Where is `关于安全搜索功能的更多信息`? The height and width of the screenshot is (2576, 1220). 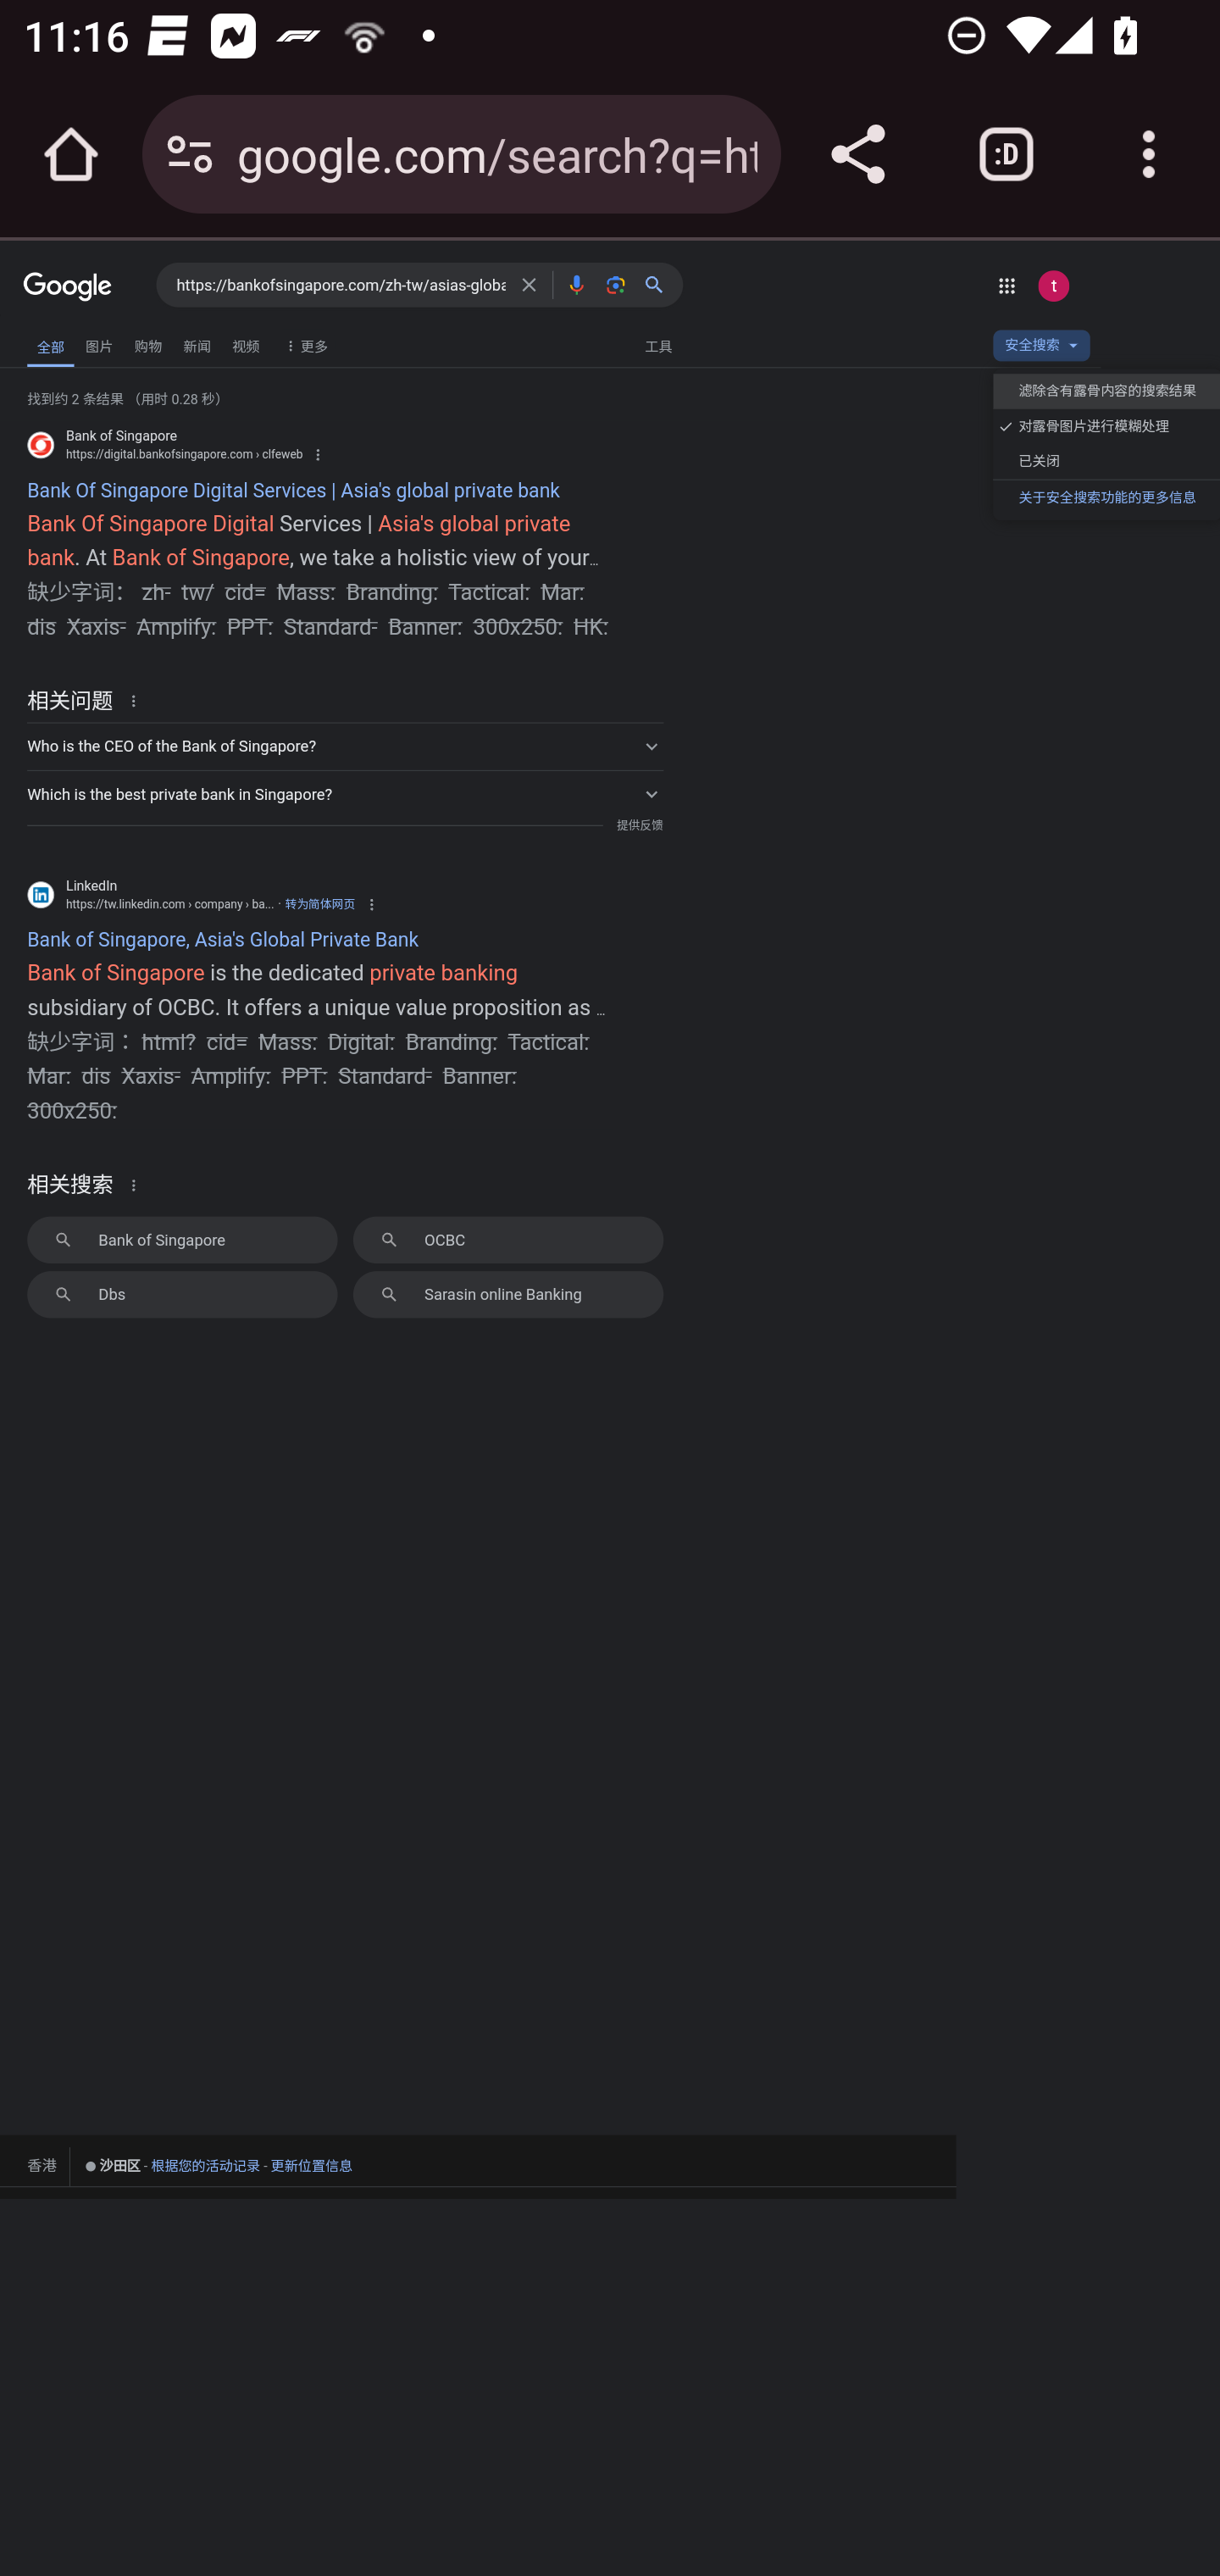 关于安全搜索功能的更多信息 is located at coordinates (1106, 497).